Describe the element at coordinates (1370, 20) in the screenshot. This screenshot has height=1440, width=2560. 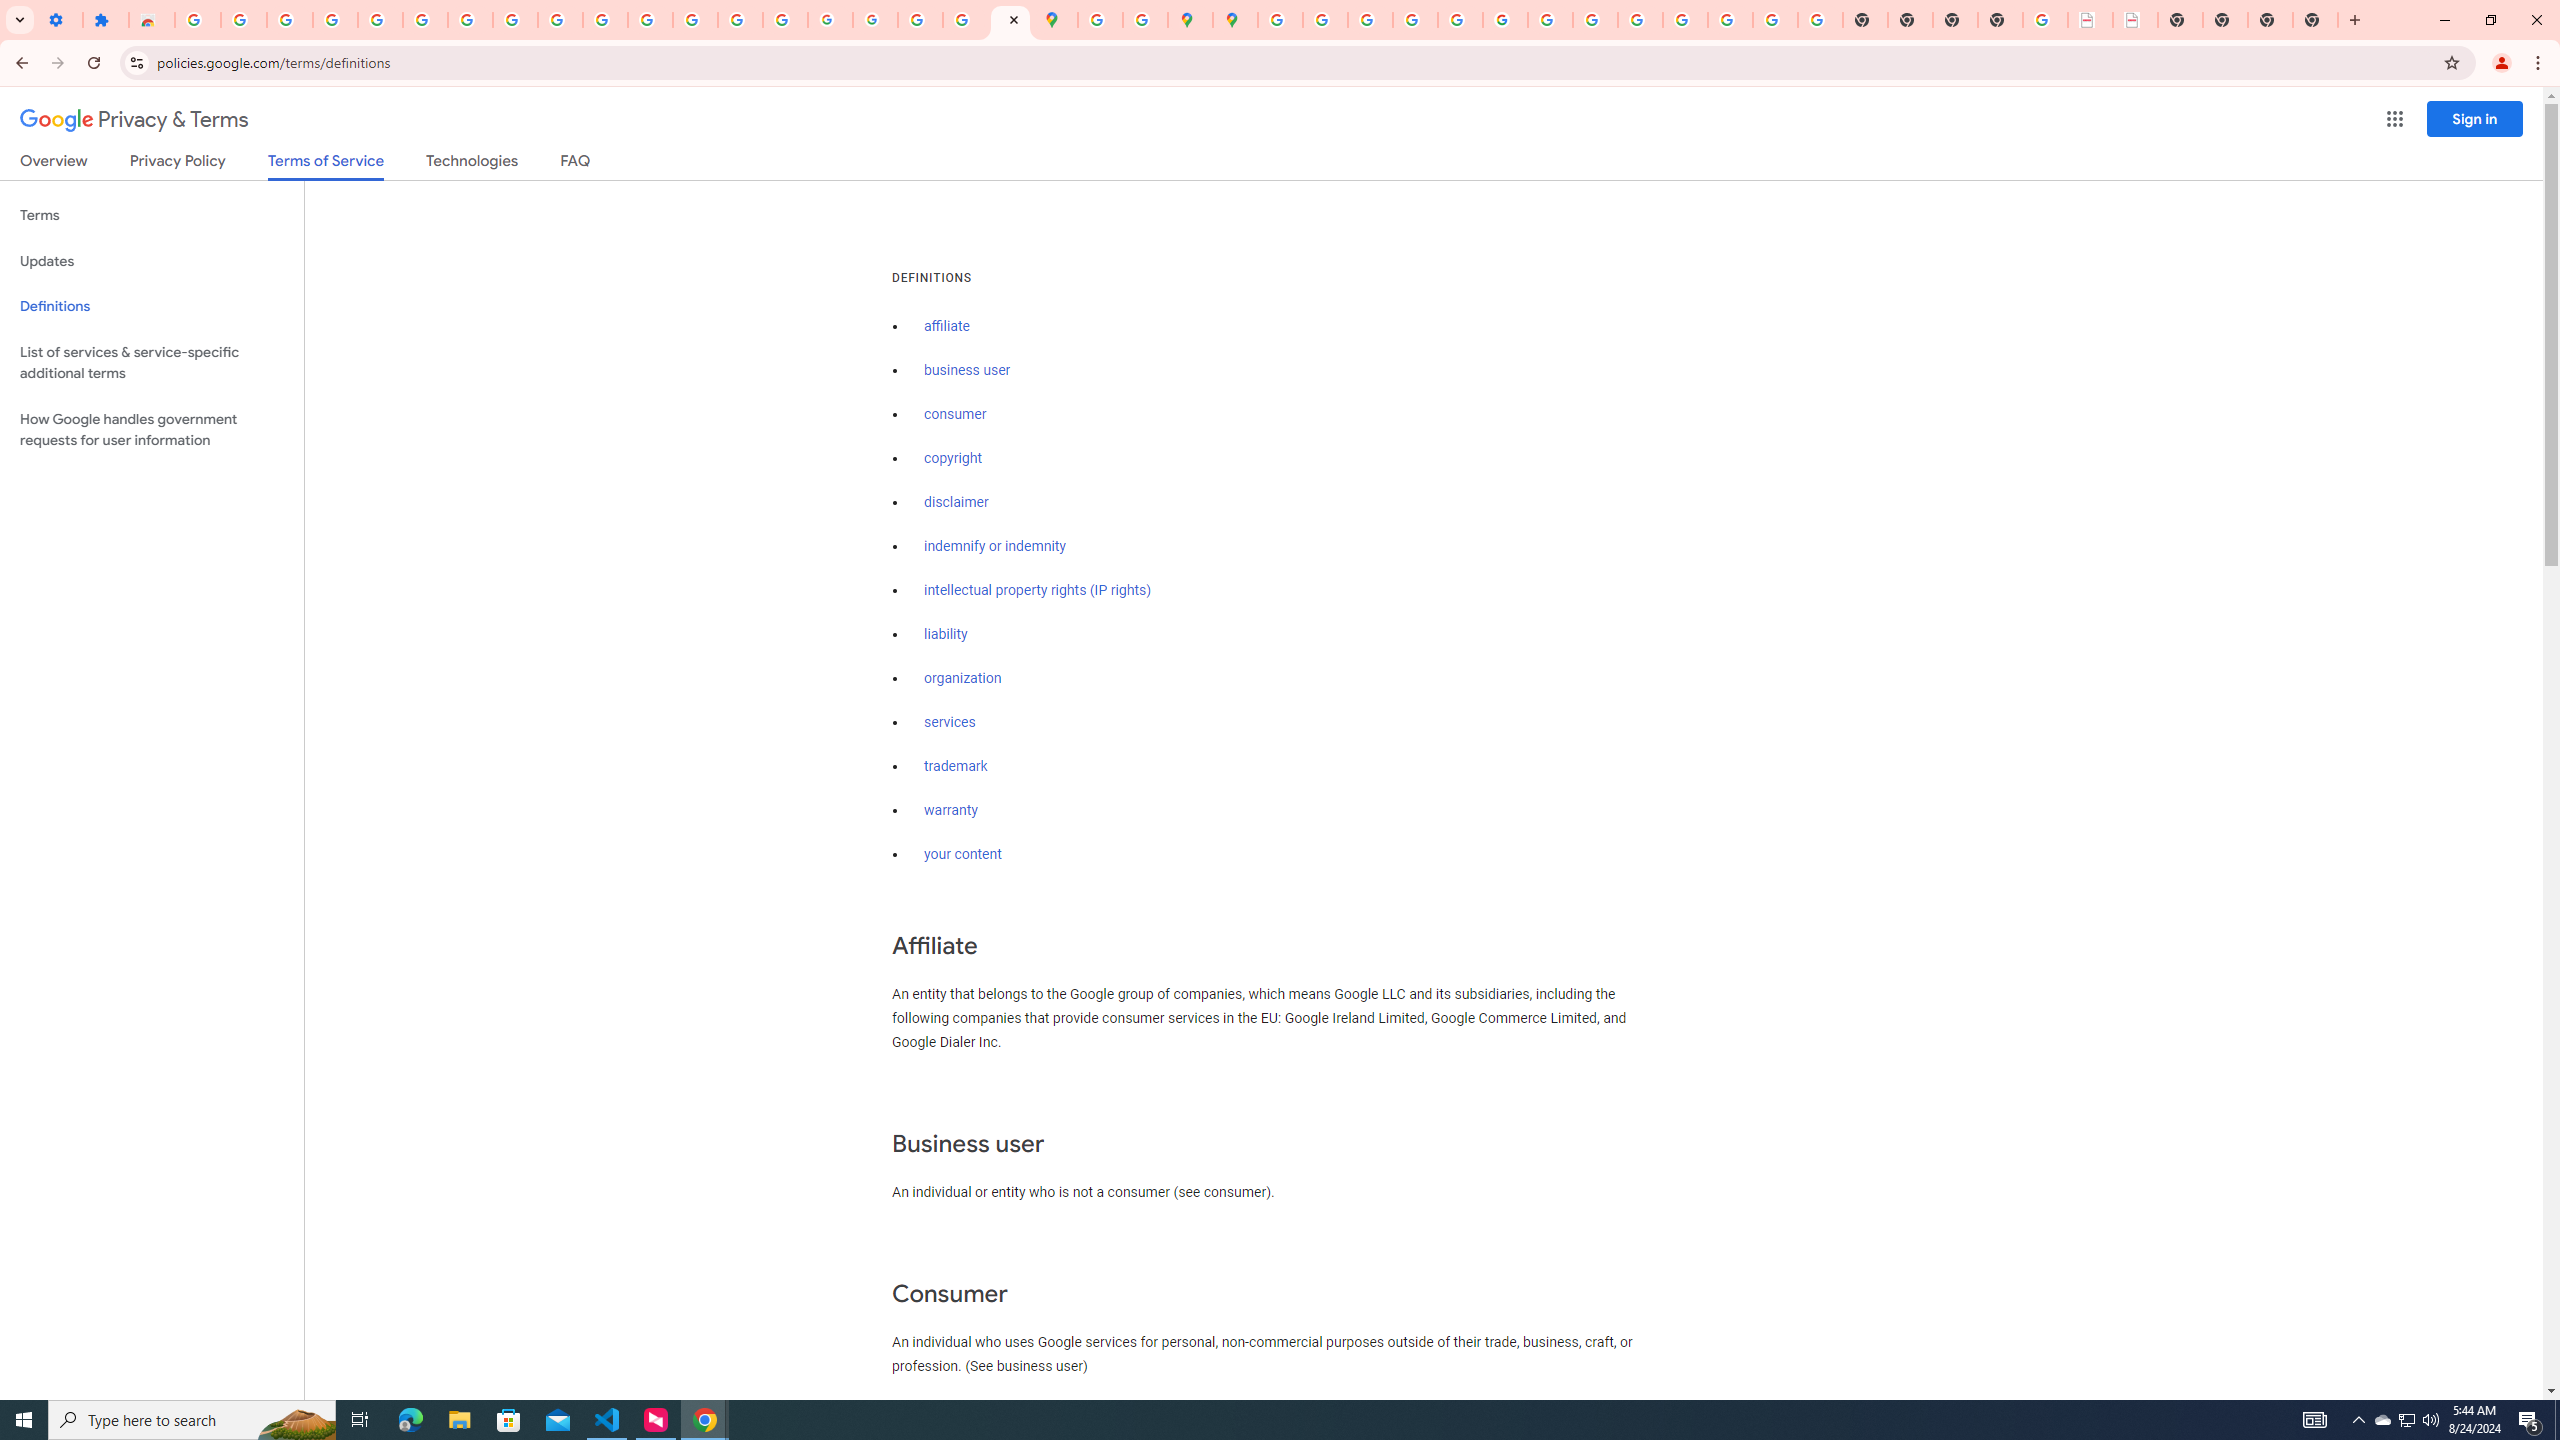
I see `Privacy Help Center - Policies Help` at that location.